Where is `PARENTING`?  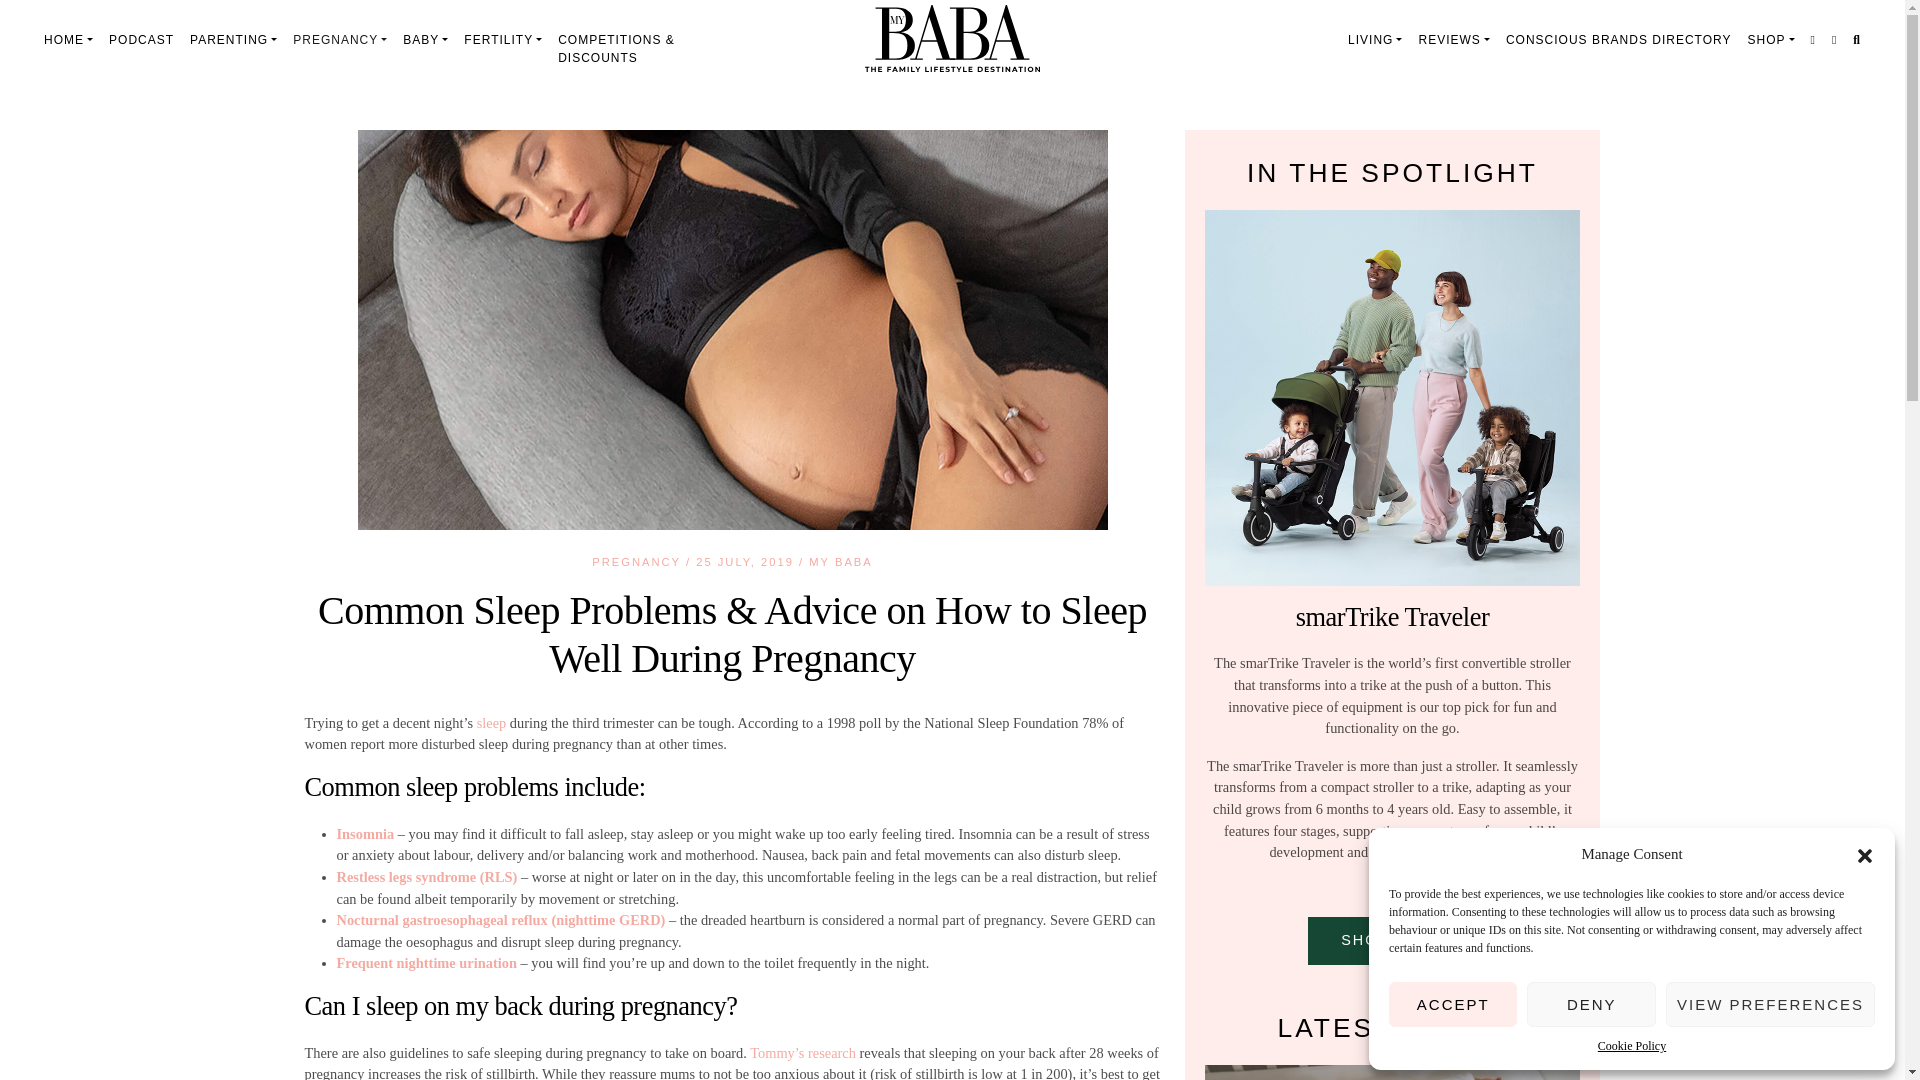
PARENTING is located at coordinates (233, 40).